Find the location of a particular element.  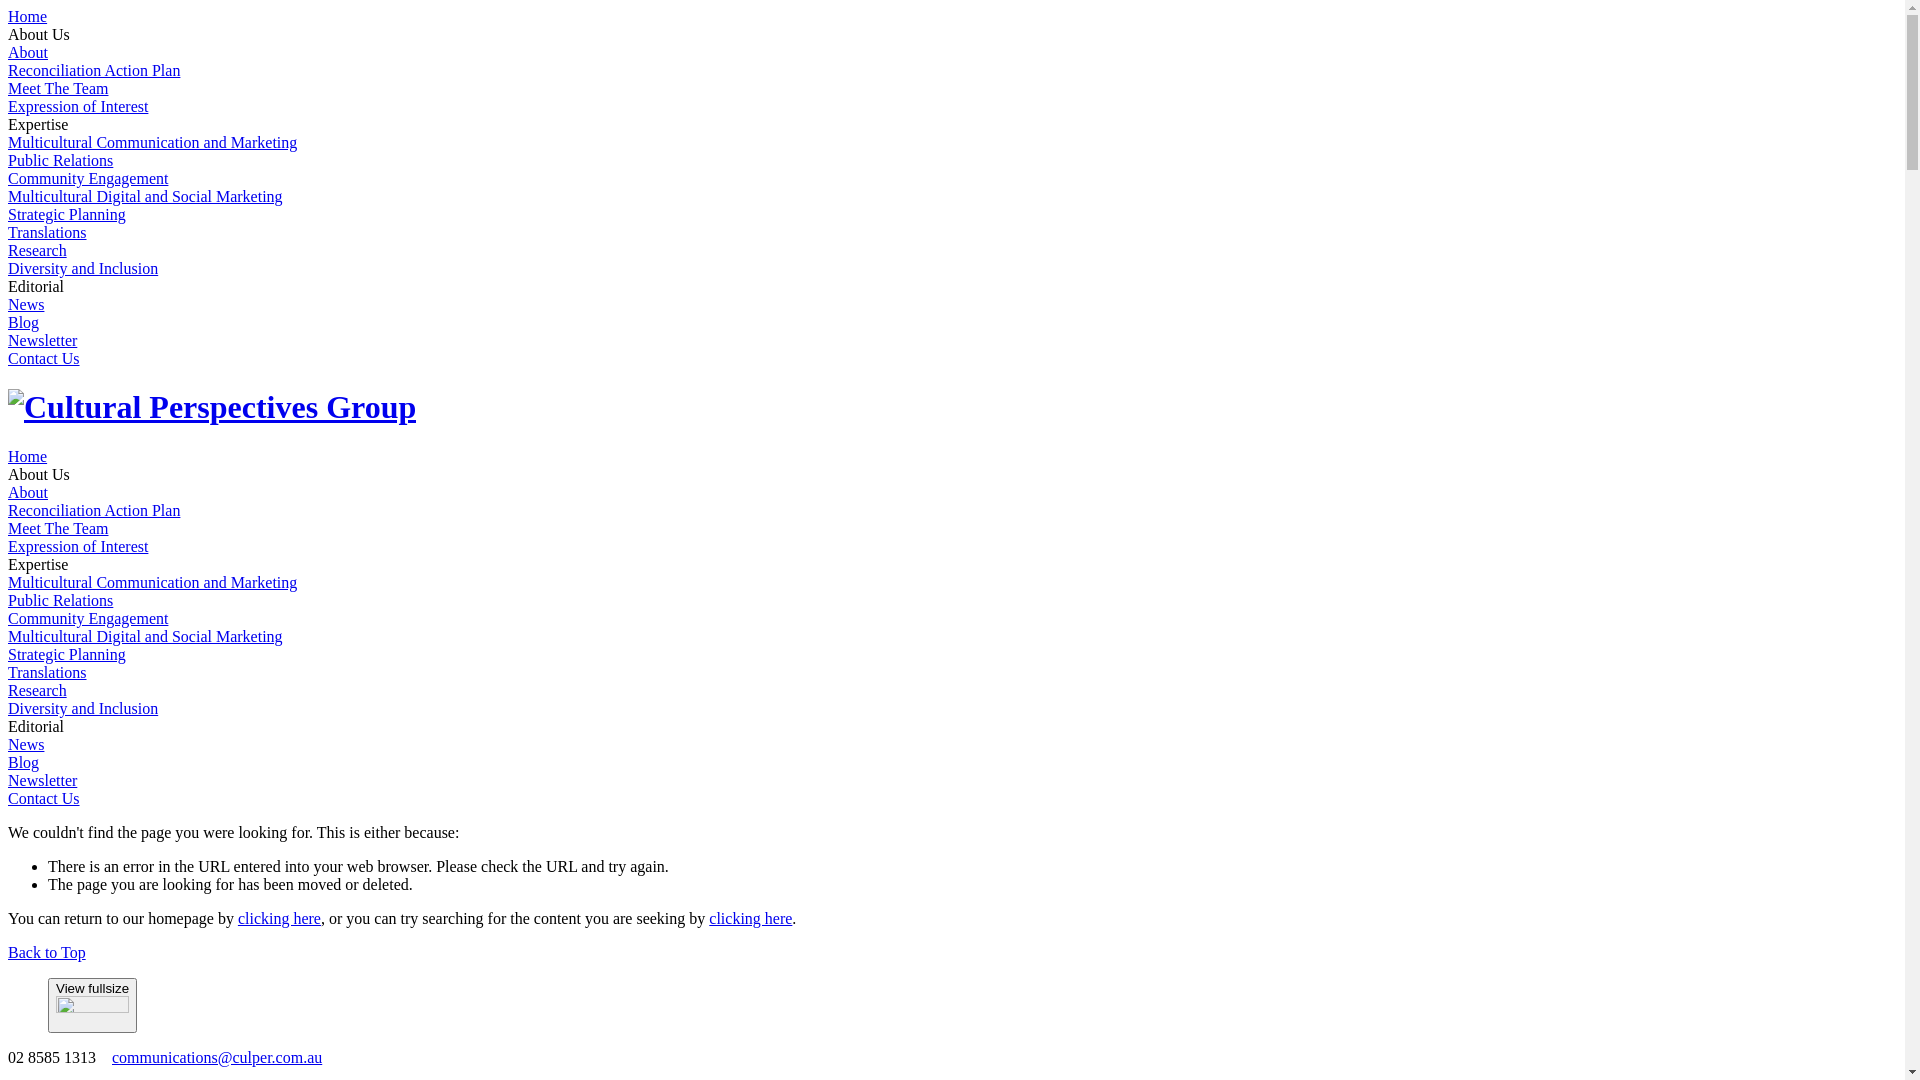

Expression of Interest is located at coordinates (78, 106).